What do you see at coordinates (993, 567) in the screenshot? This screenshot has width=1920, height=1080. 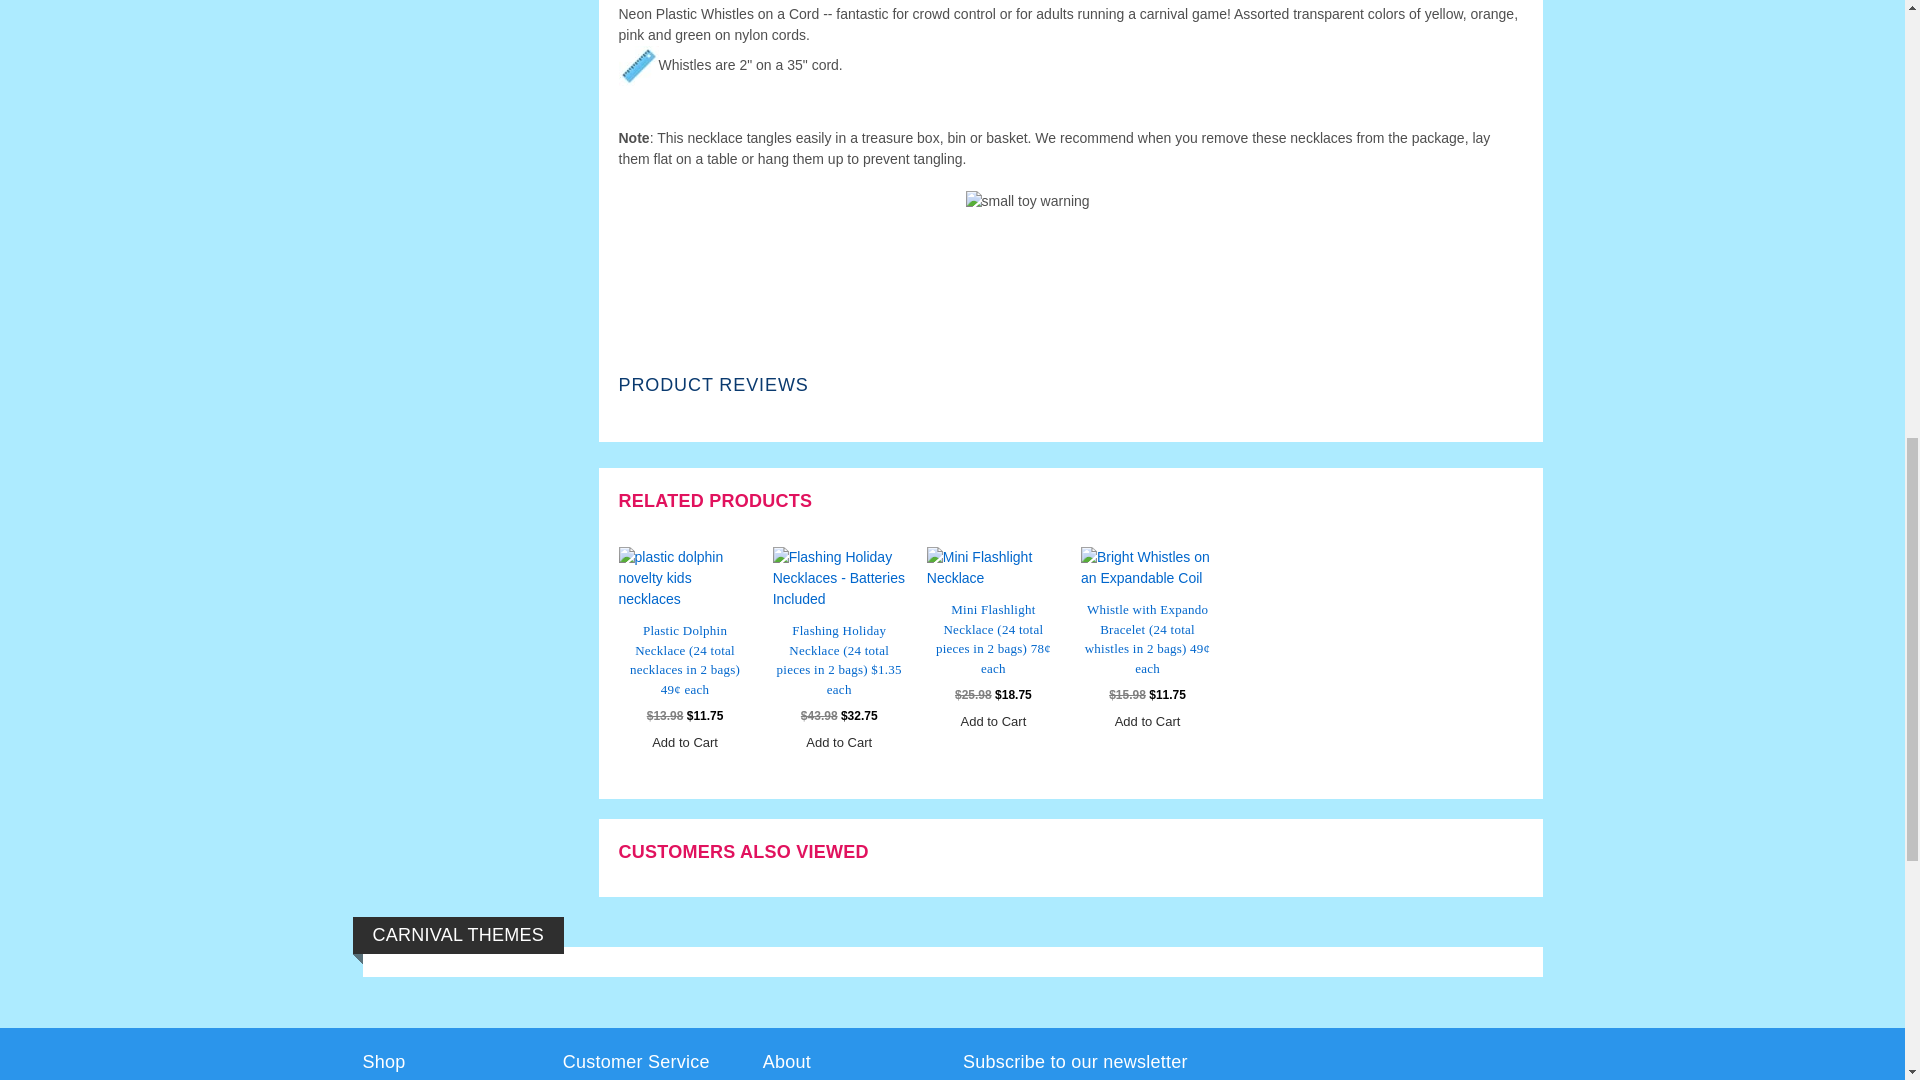 I see `Mini Flashlight Necklace` at bounding box center [993, 567].